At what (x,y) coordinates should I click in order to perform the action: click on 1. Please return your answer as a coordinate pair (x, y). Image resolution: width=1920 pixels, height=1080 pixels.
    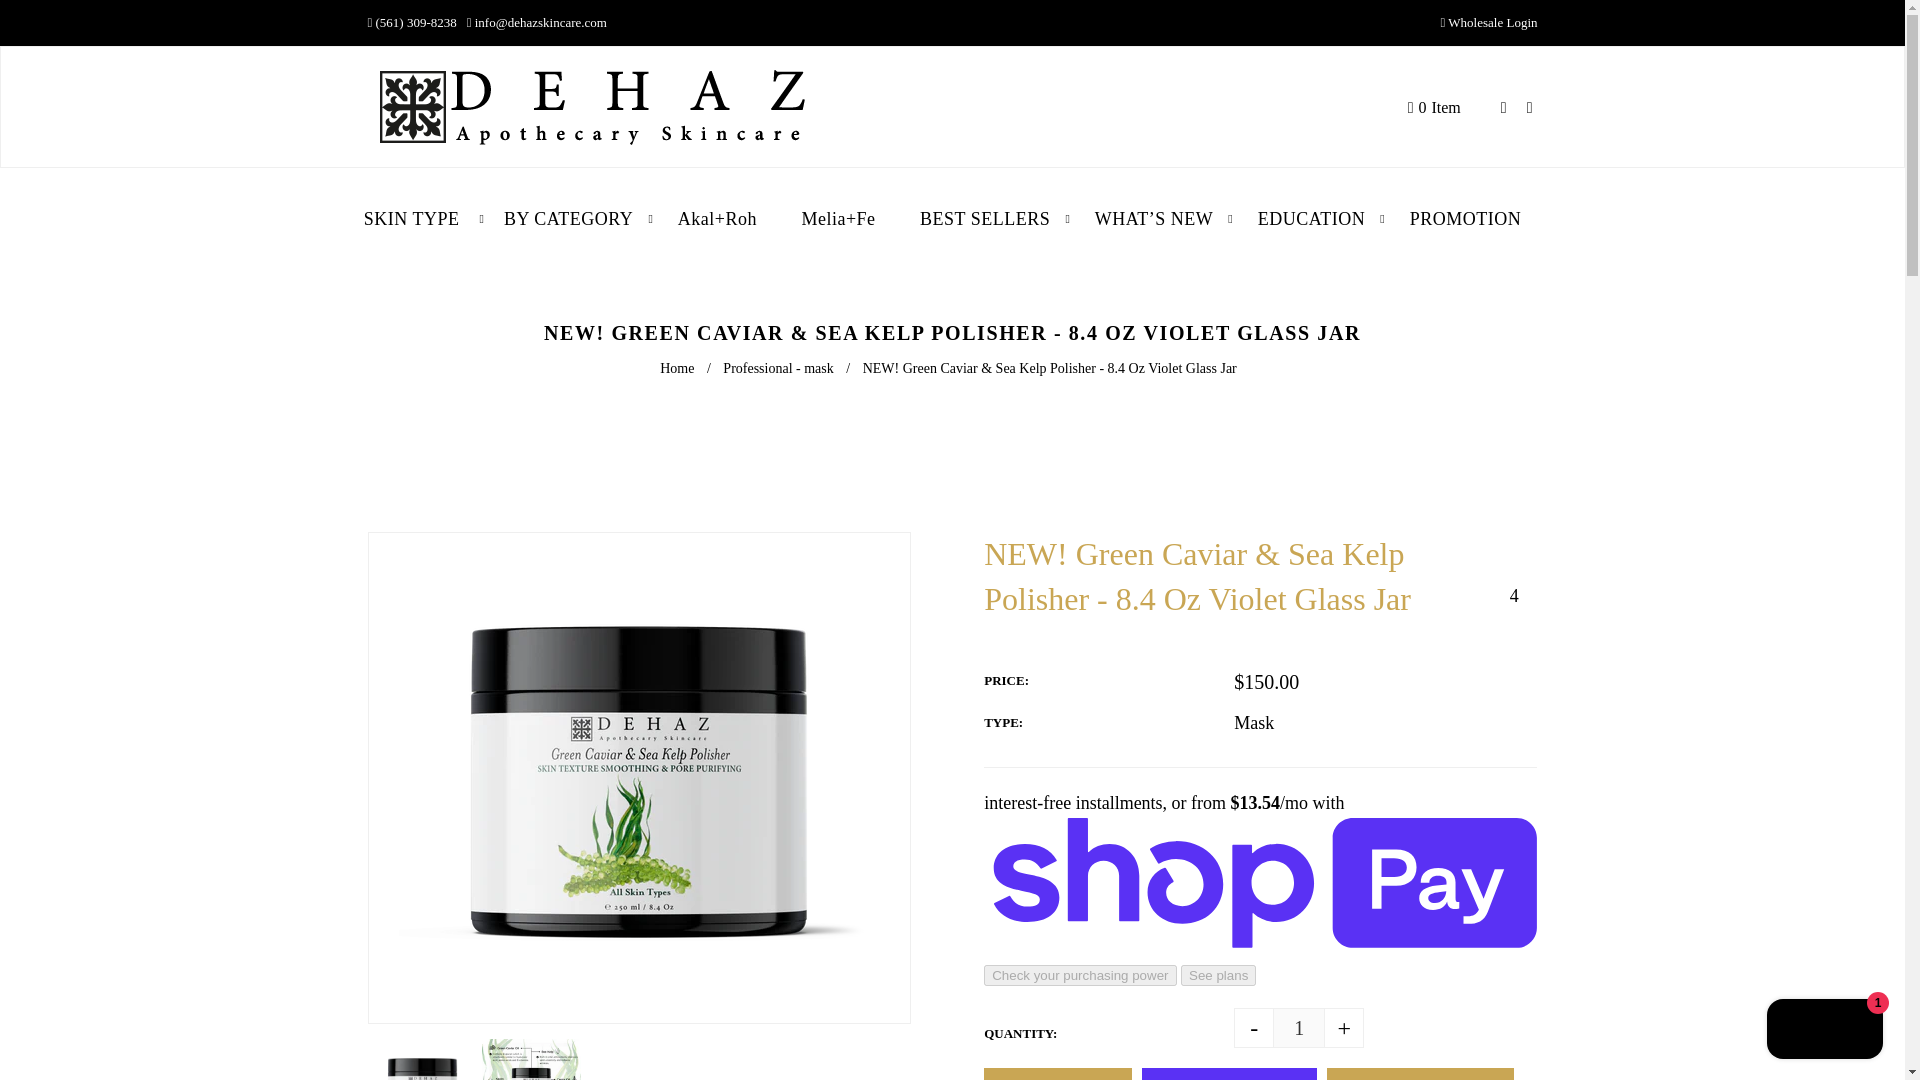
    Looking at the image, I should click on (1299, 1027).